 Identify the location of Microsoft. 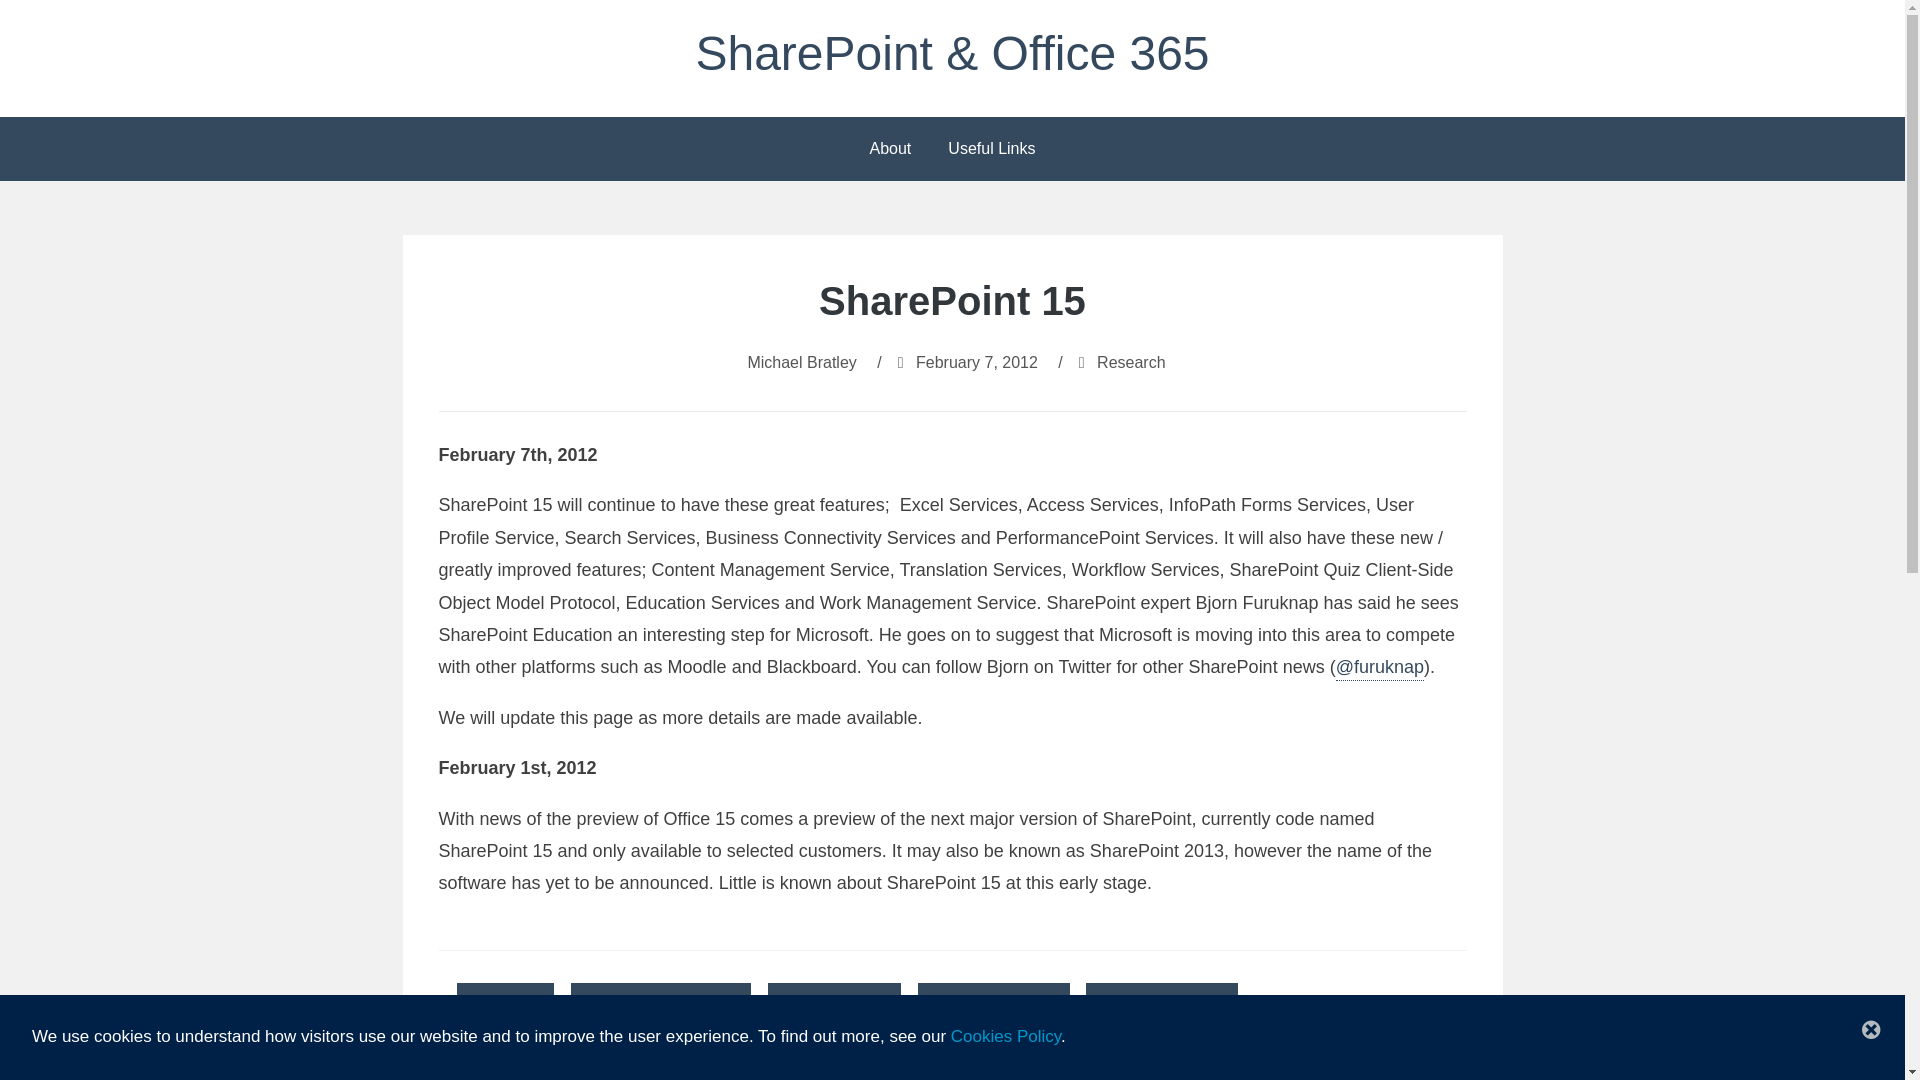
(505, 1002).